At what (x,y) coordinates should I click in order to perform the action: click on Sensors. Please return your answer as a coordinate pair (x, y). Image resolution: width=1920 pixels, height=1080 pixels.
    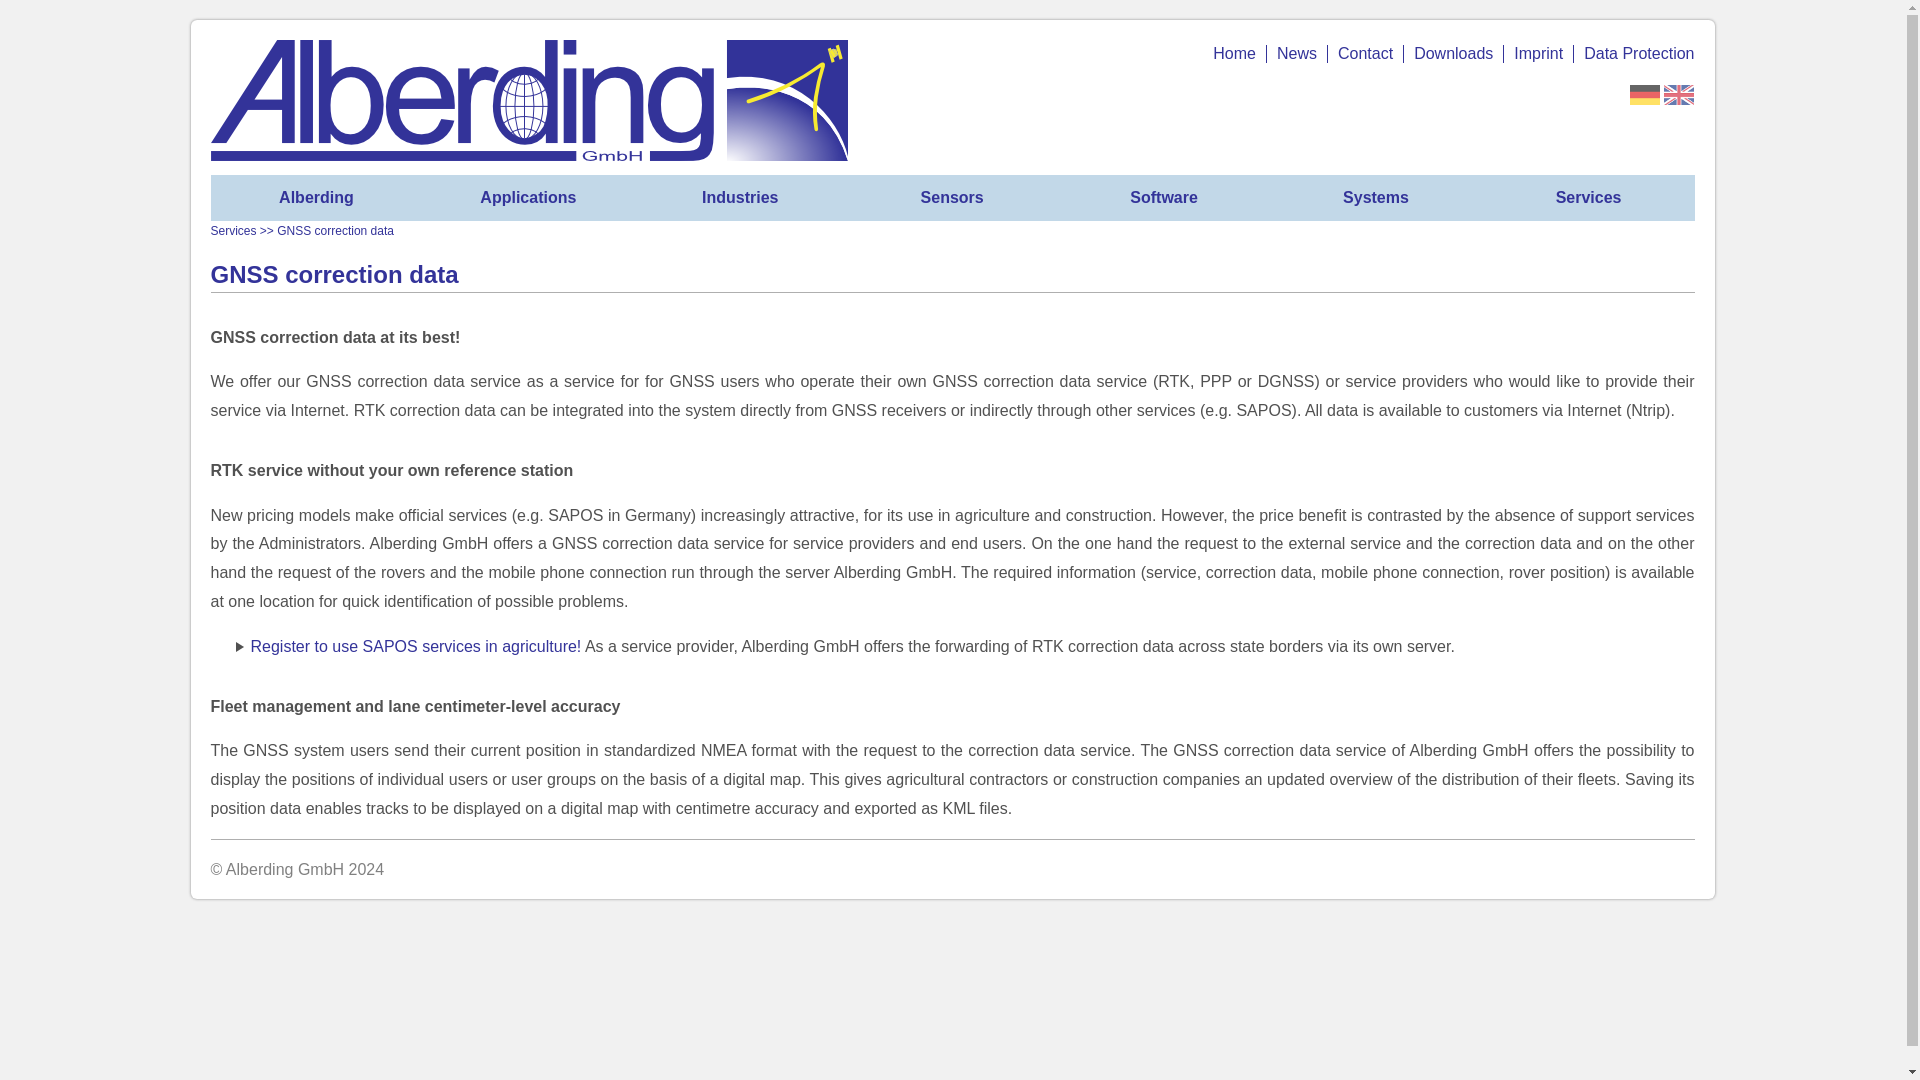
    Looking at the image, I should click on (952, 198).